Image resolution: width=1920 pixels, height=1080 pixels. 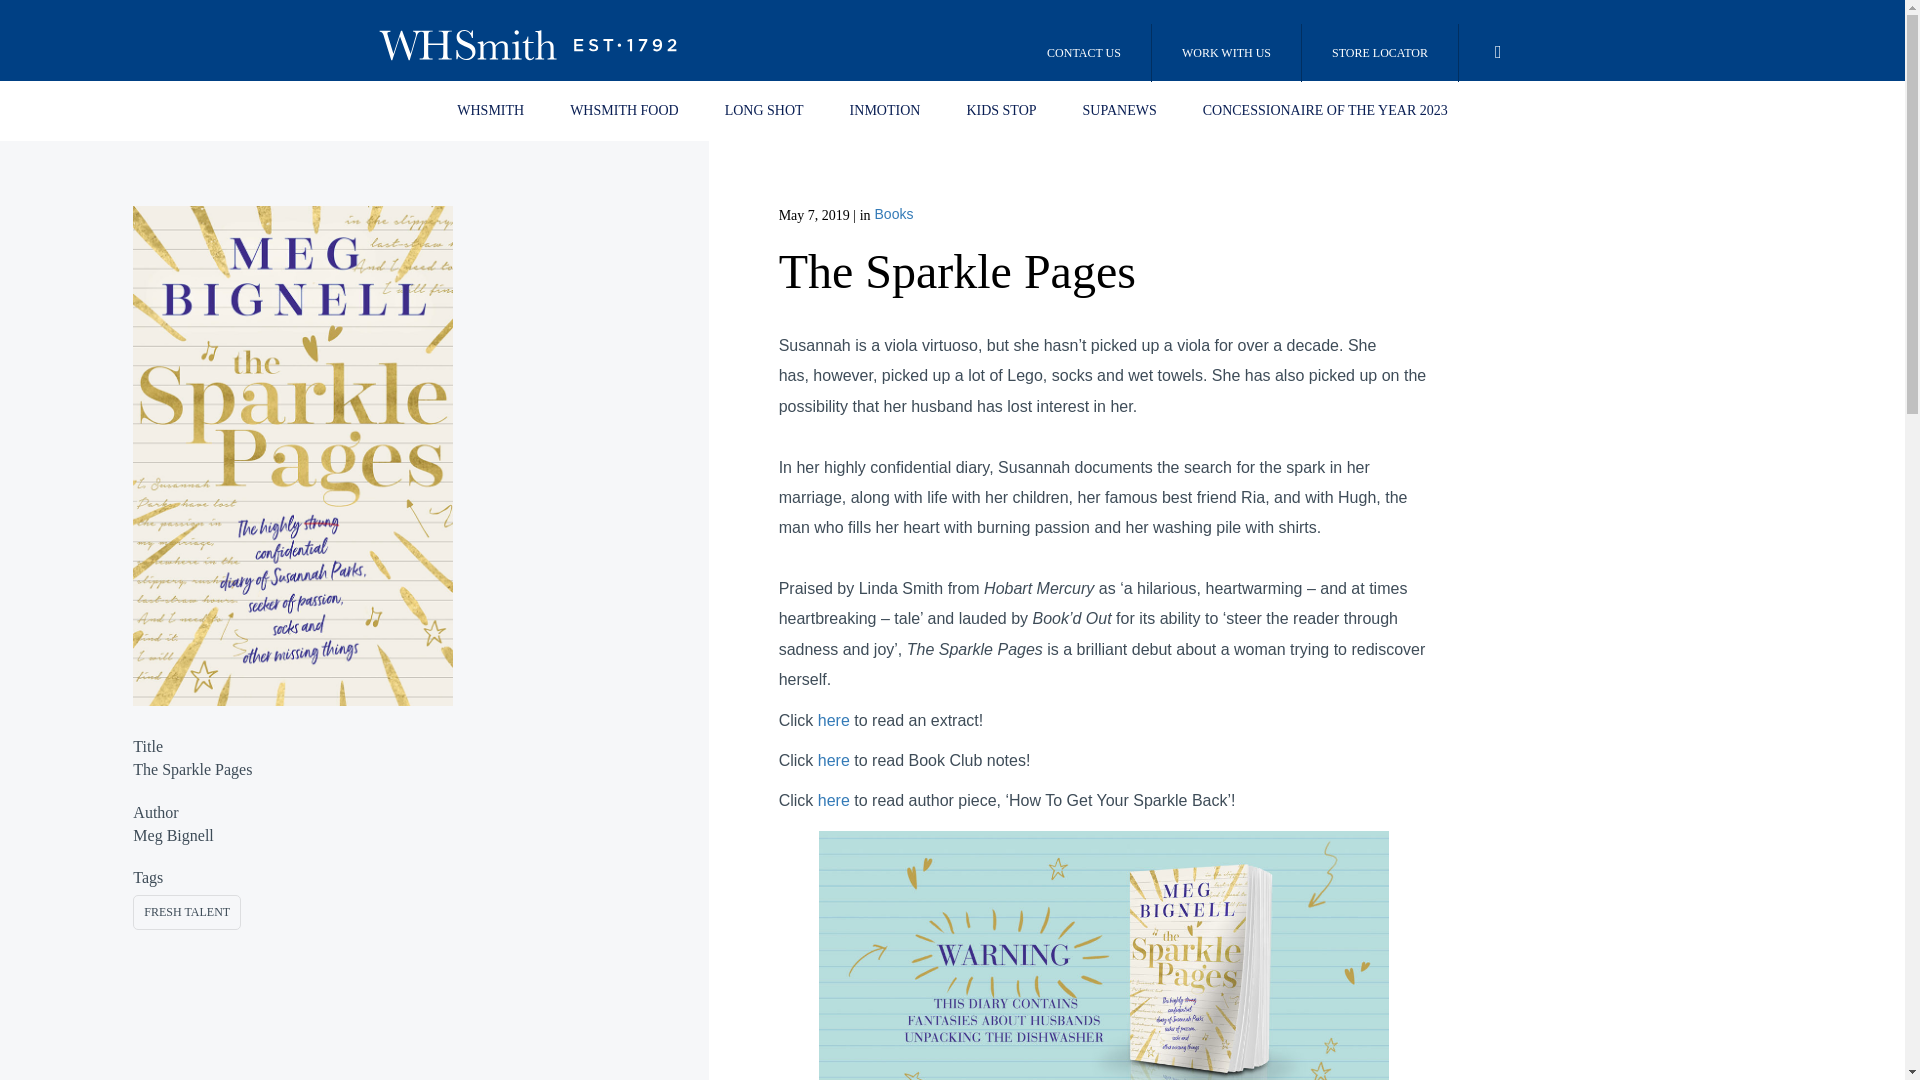 I want to click on here, so click(x=834, y=720).